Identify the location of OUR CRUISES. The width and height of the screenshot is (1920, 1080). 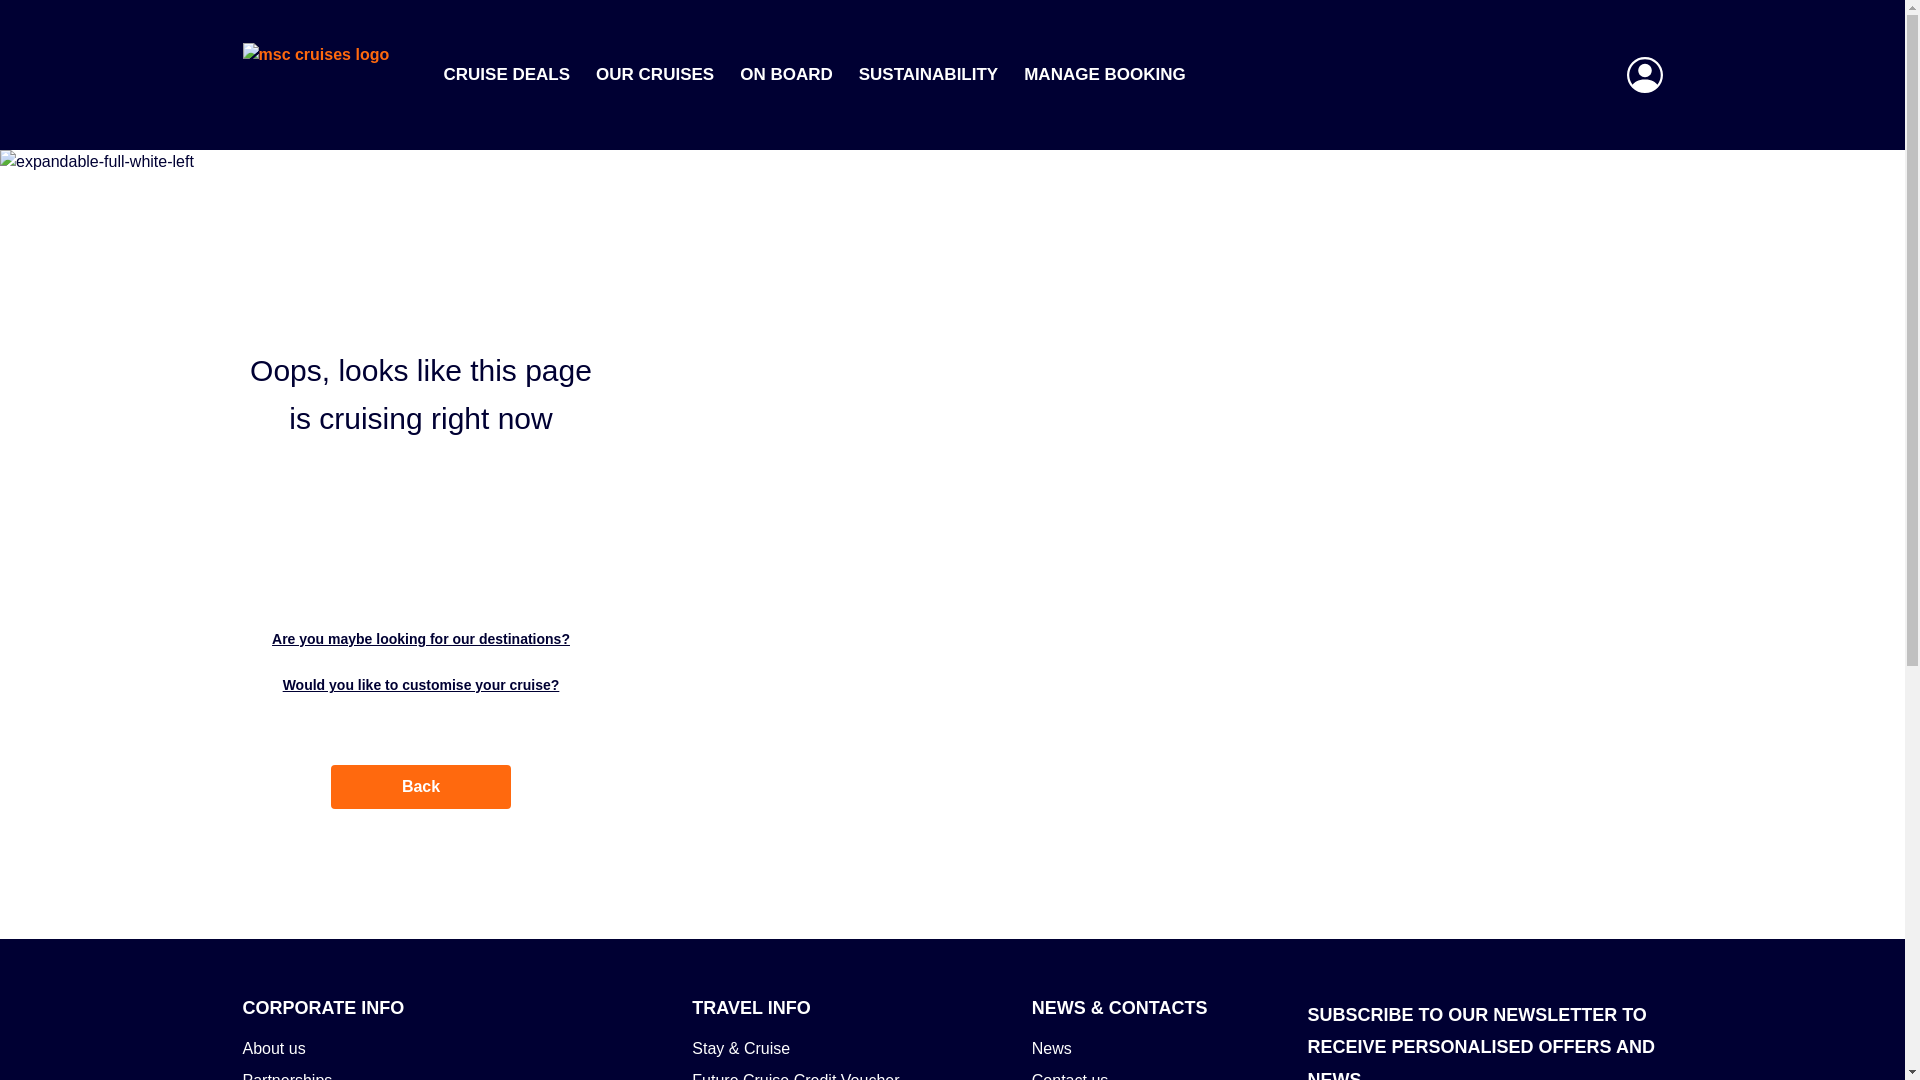
(654, 74).